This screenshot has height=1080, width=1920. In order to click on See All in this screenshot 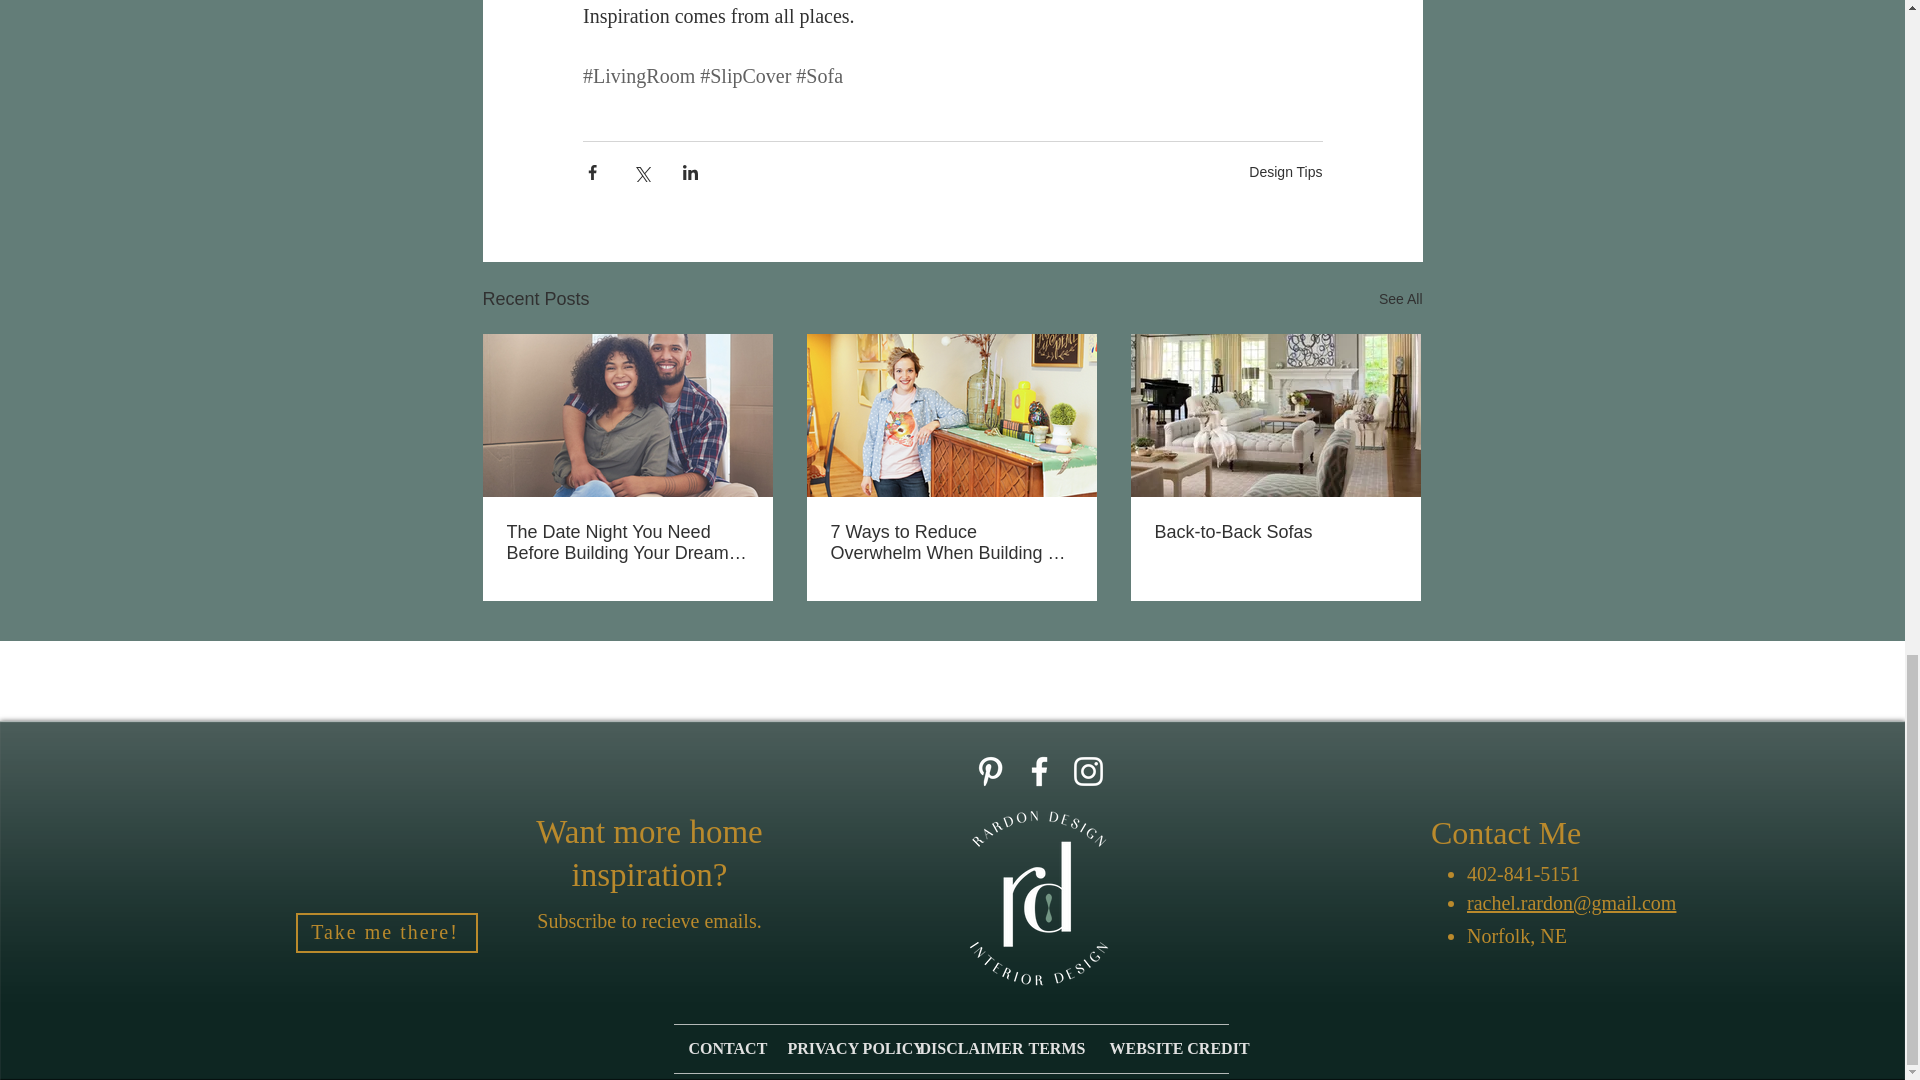, I will do `click(1400, 300)`.